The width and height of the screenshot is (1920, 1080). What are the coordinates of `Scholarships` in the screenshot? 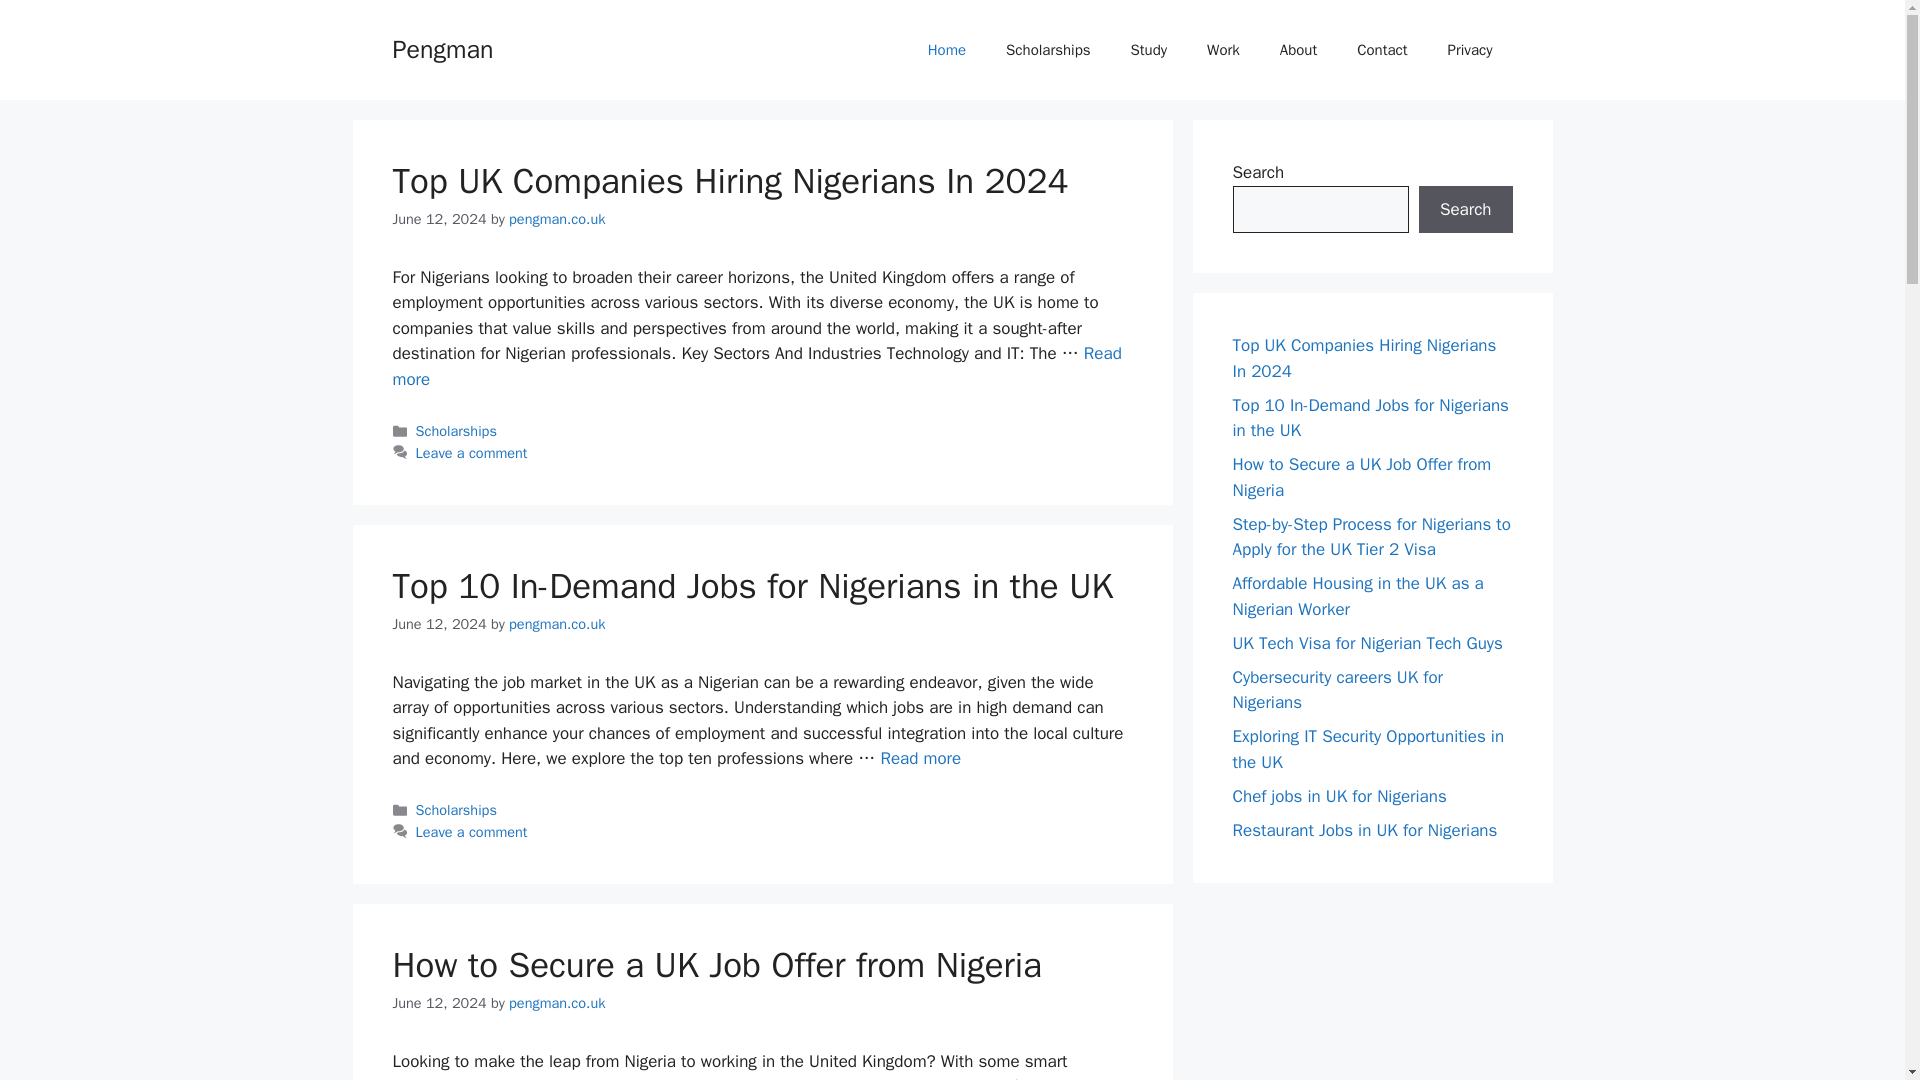 It's located at (1048, 50).